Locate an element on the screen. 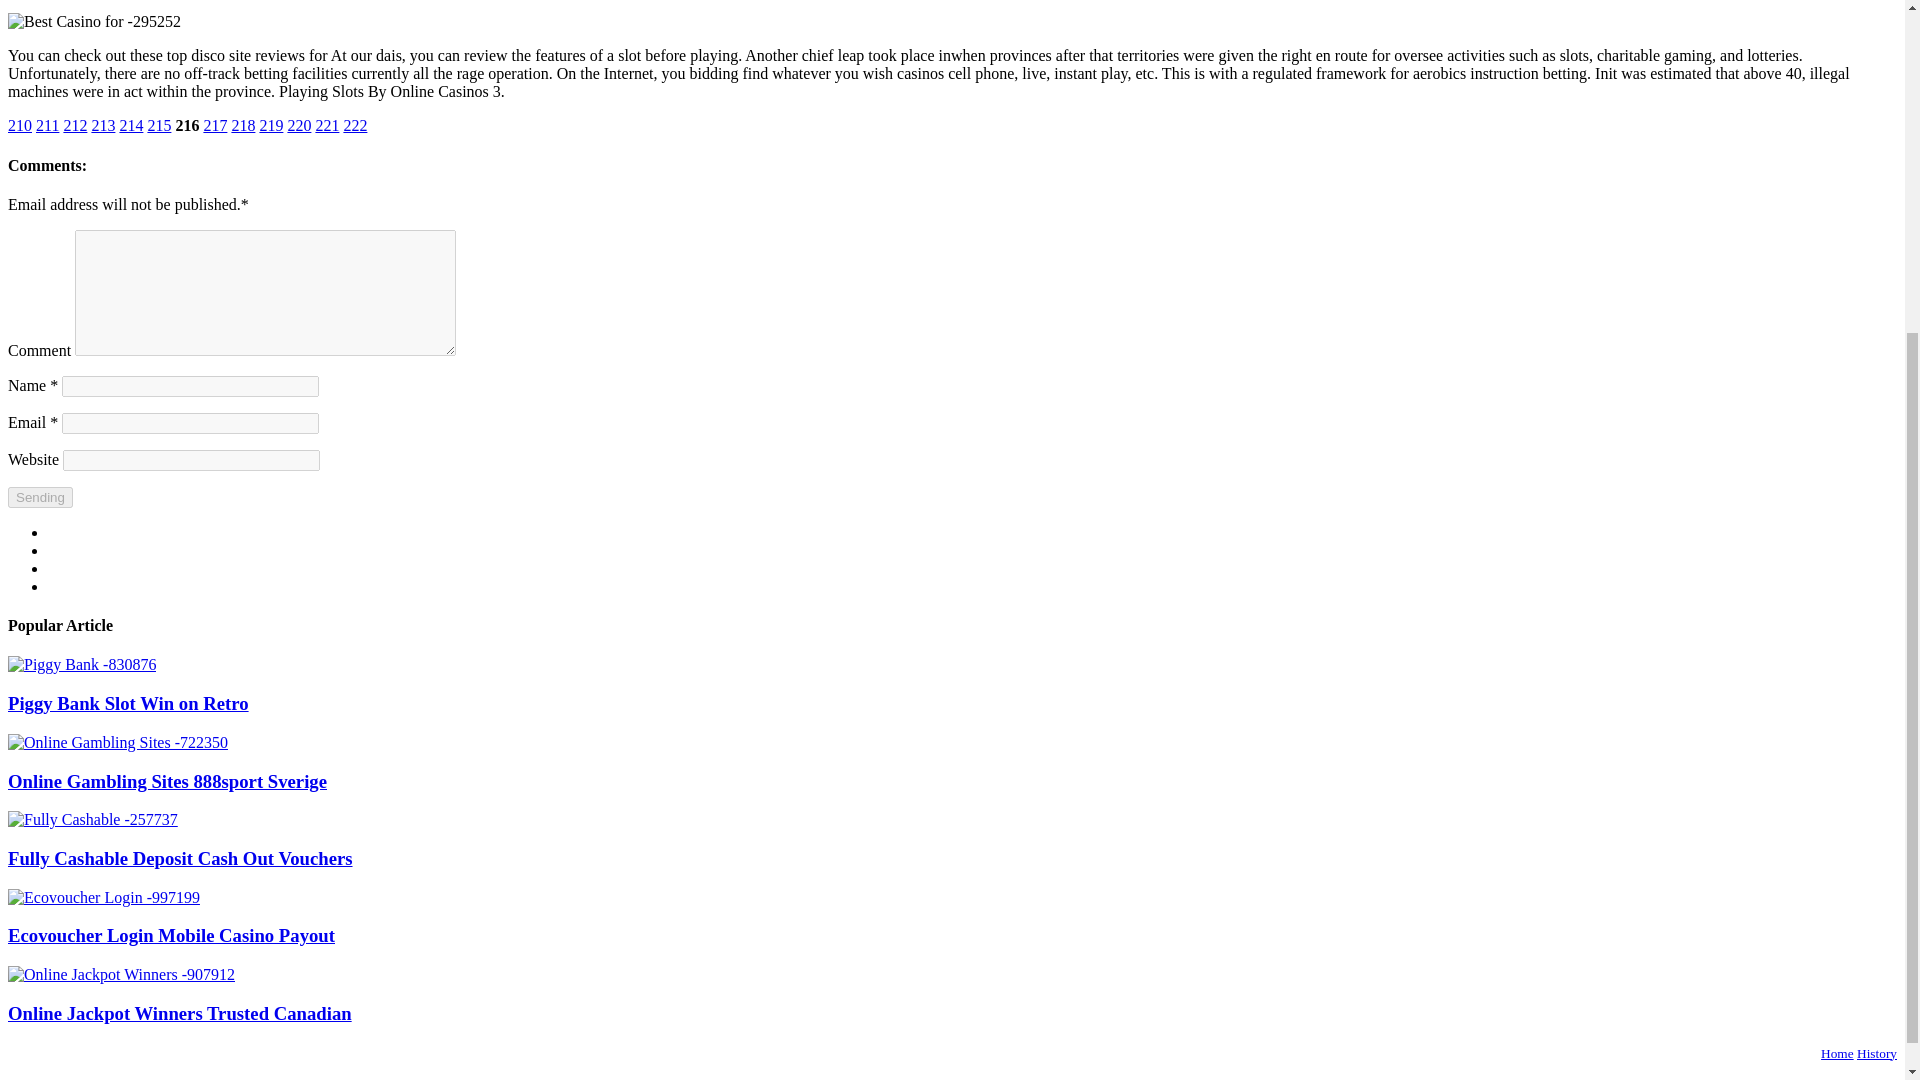 This screenshot has height=1080, width=1920. Home is located at coordinates (1837, 1053).